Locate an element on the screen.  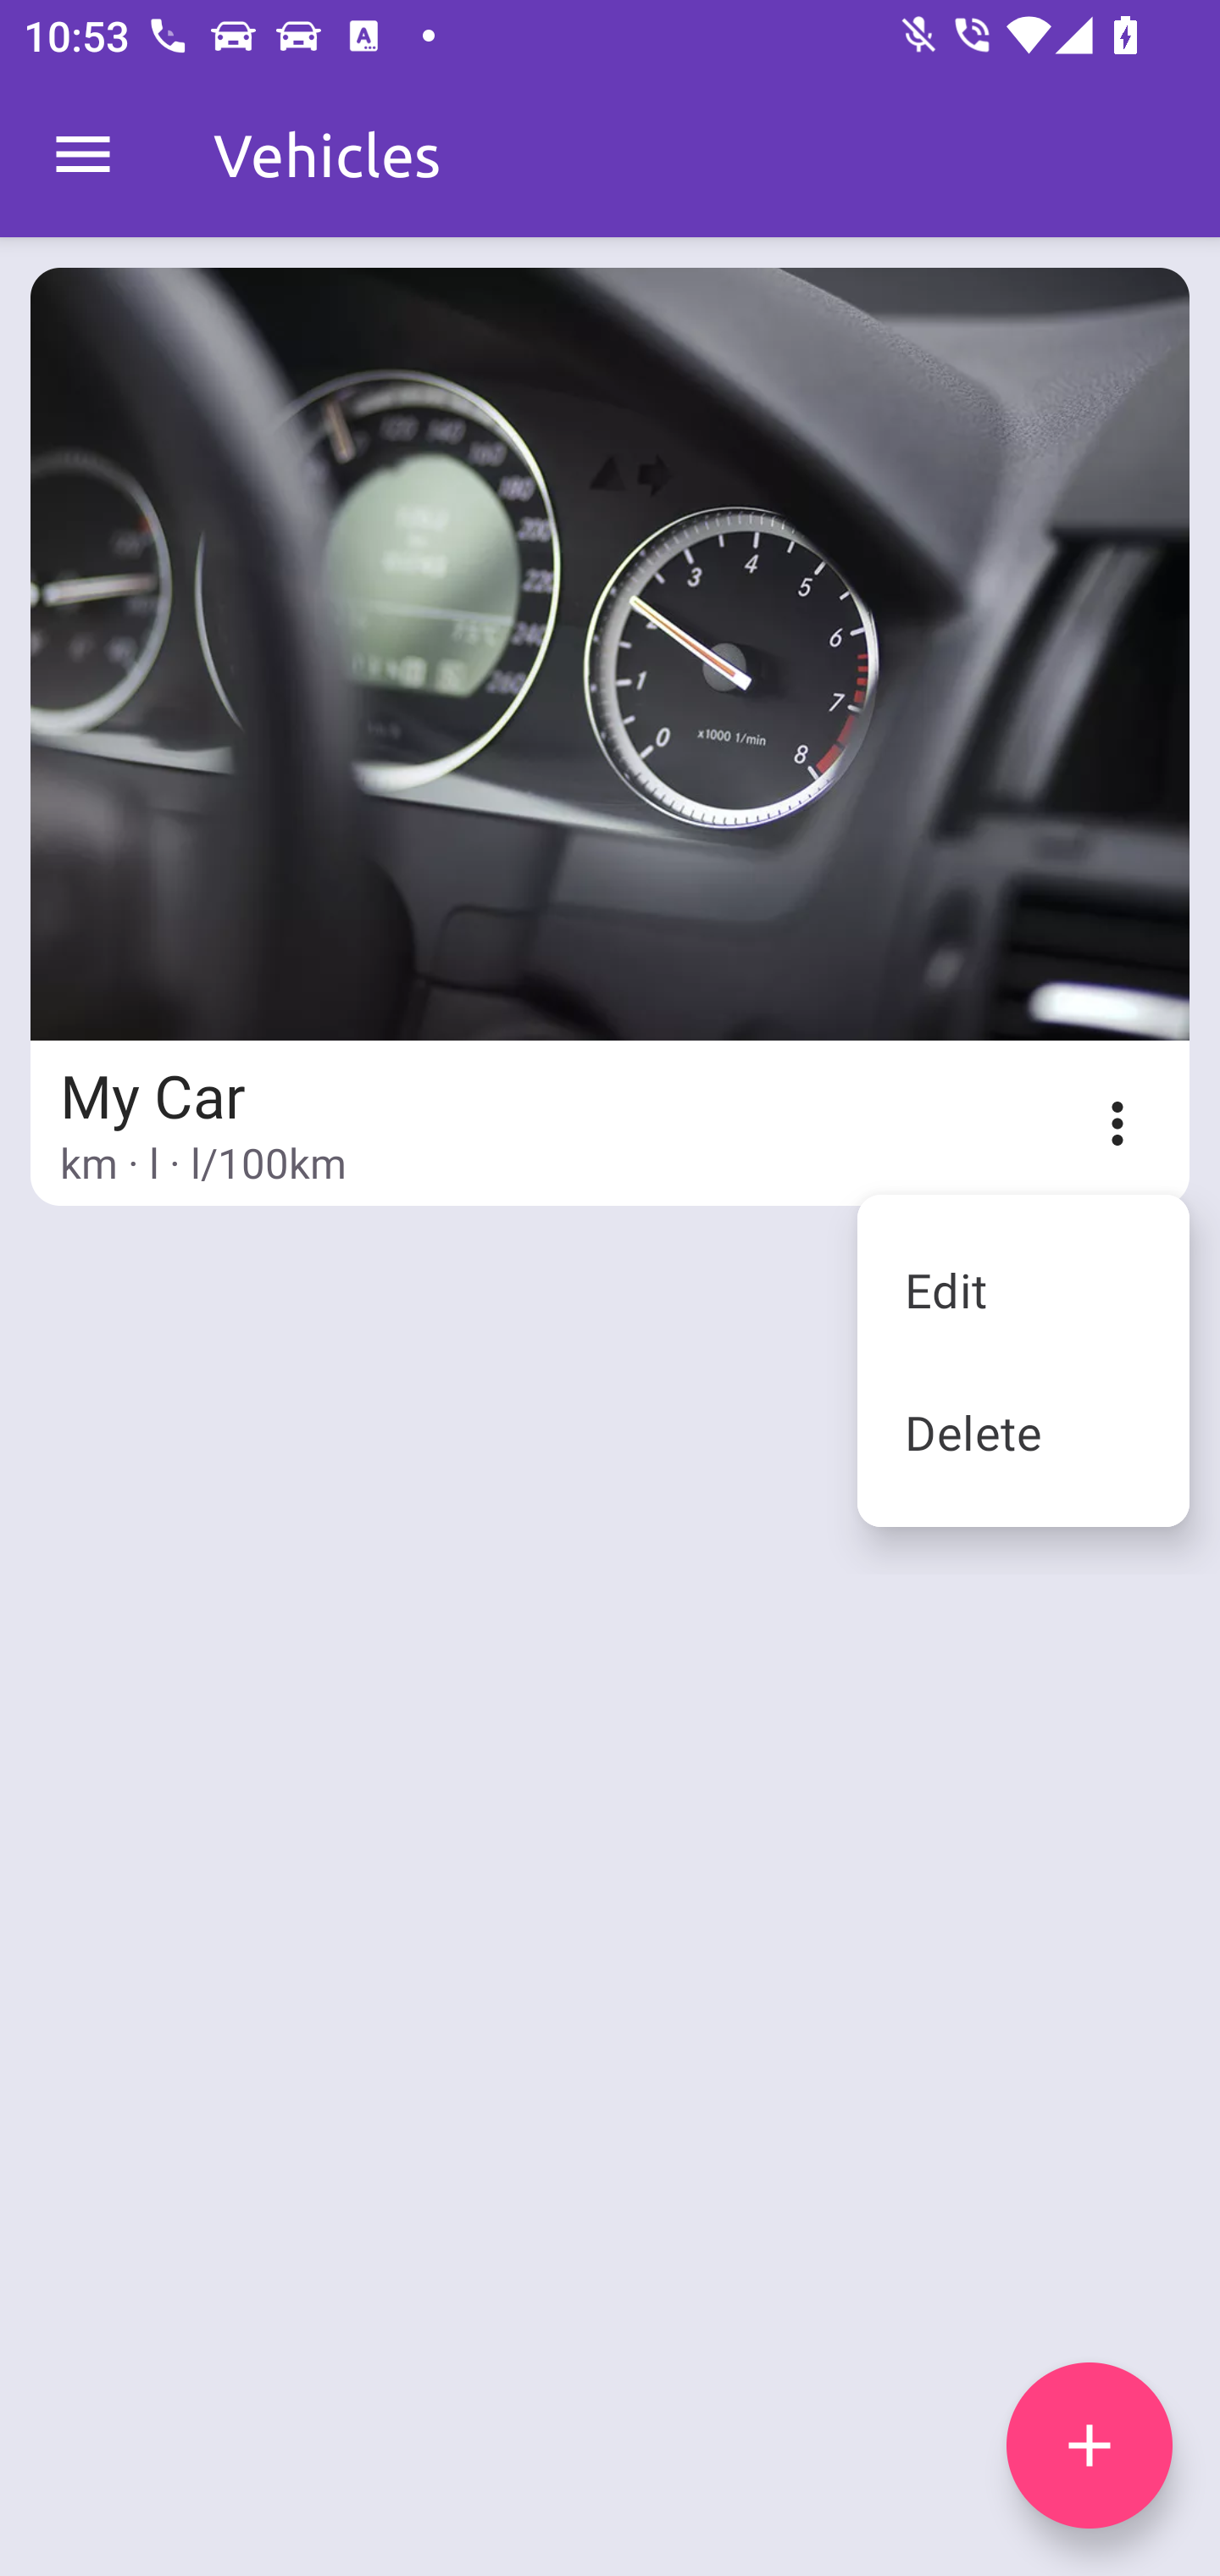
Delete is located at coordinates (1023, 1432).